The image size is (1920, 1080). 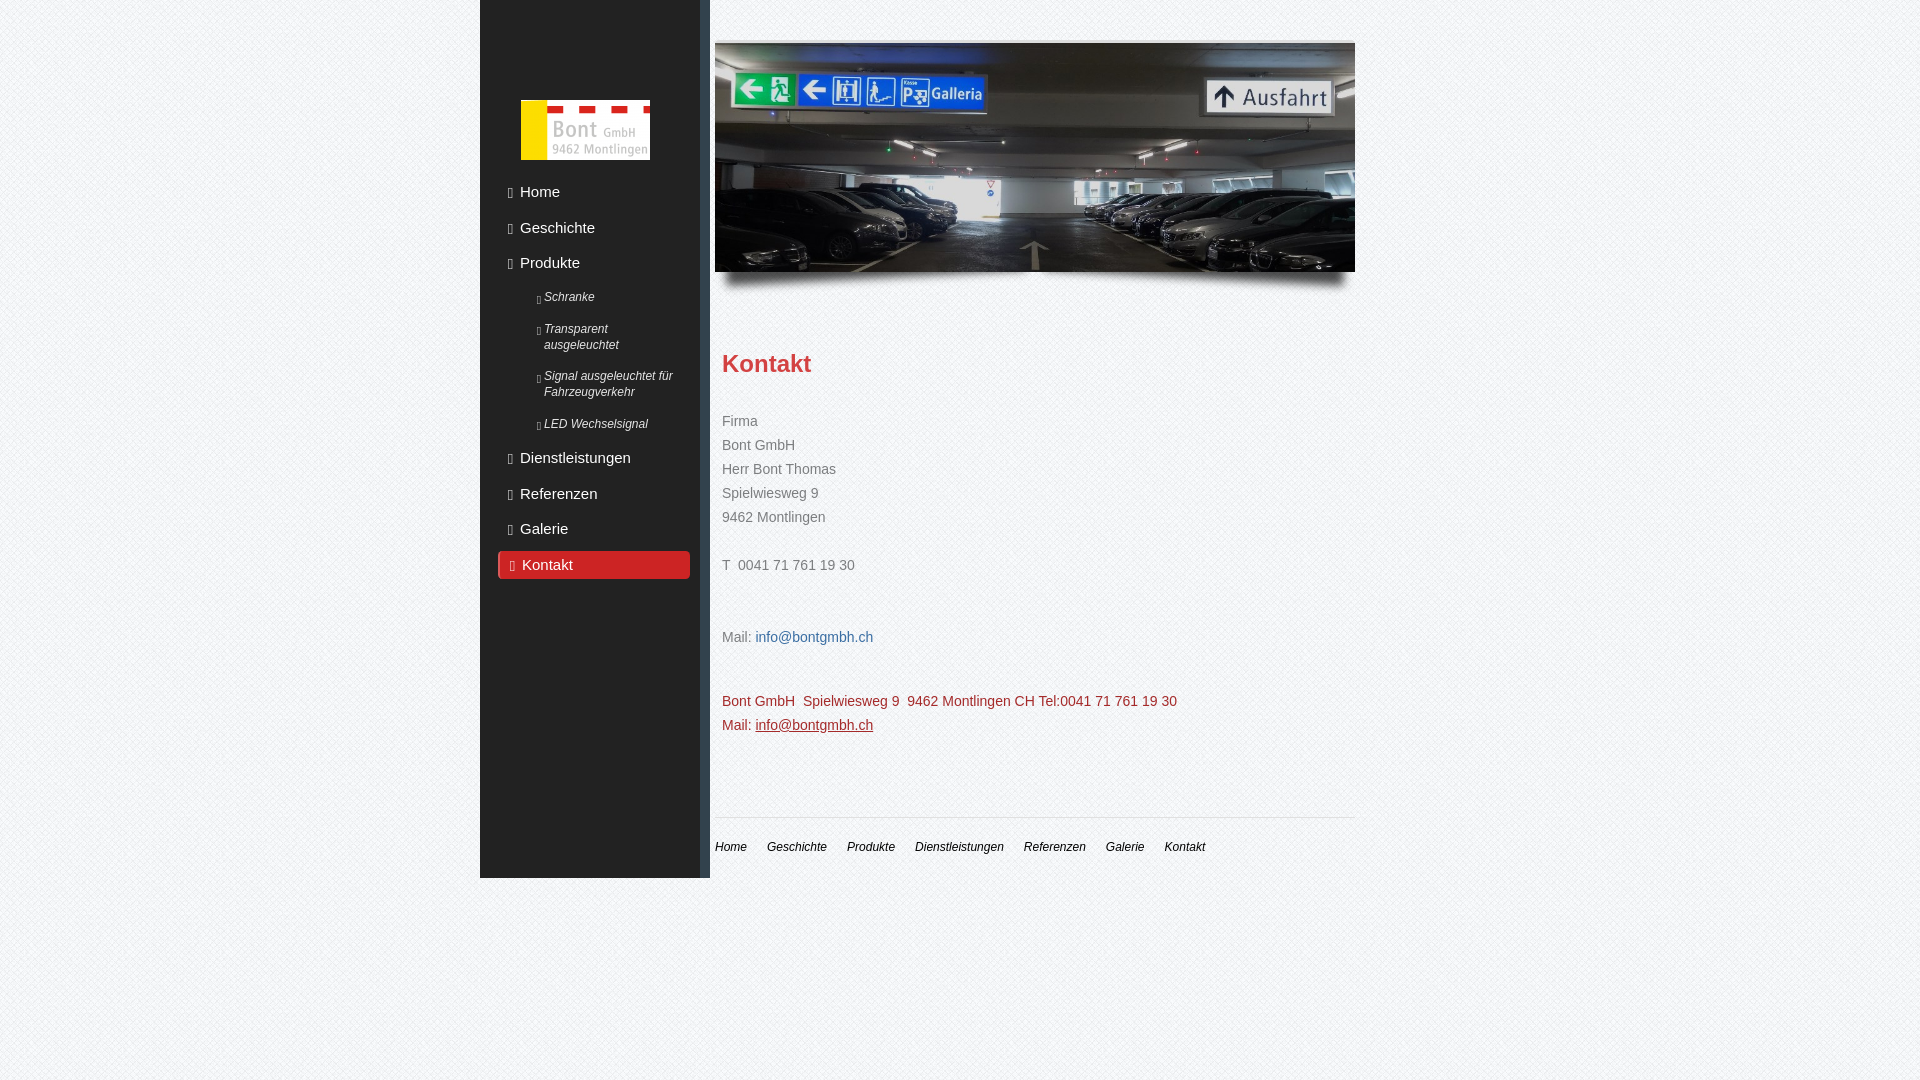 I want to click on Home, so click(x=731, y=847).